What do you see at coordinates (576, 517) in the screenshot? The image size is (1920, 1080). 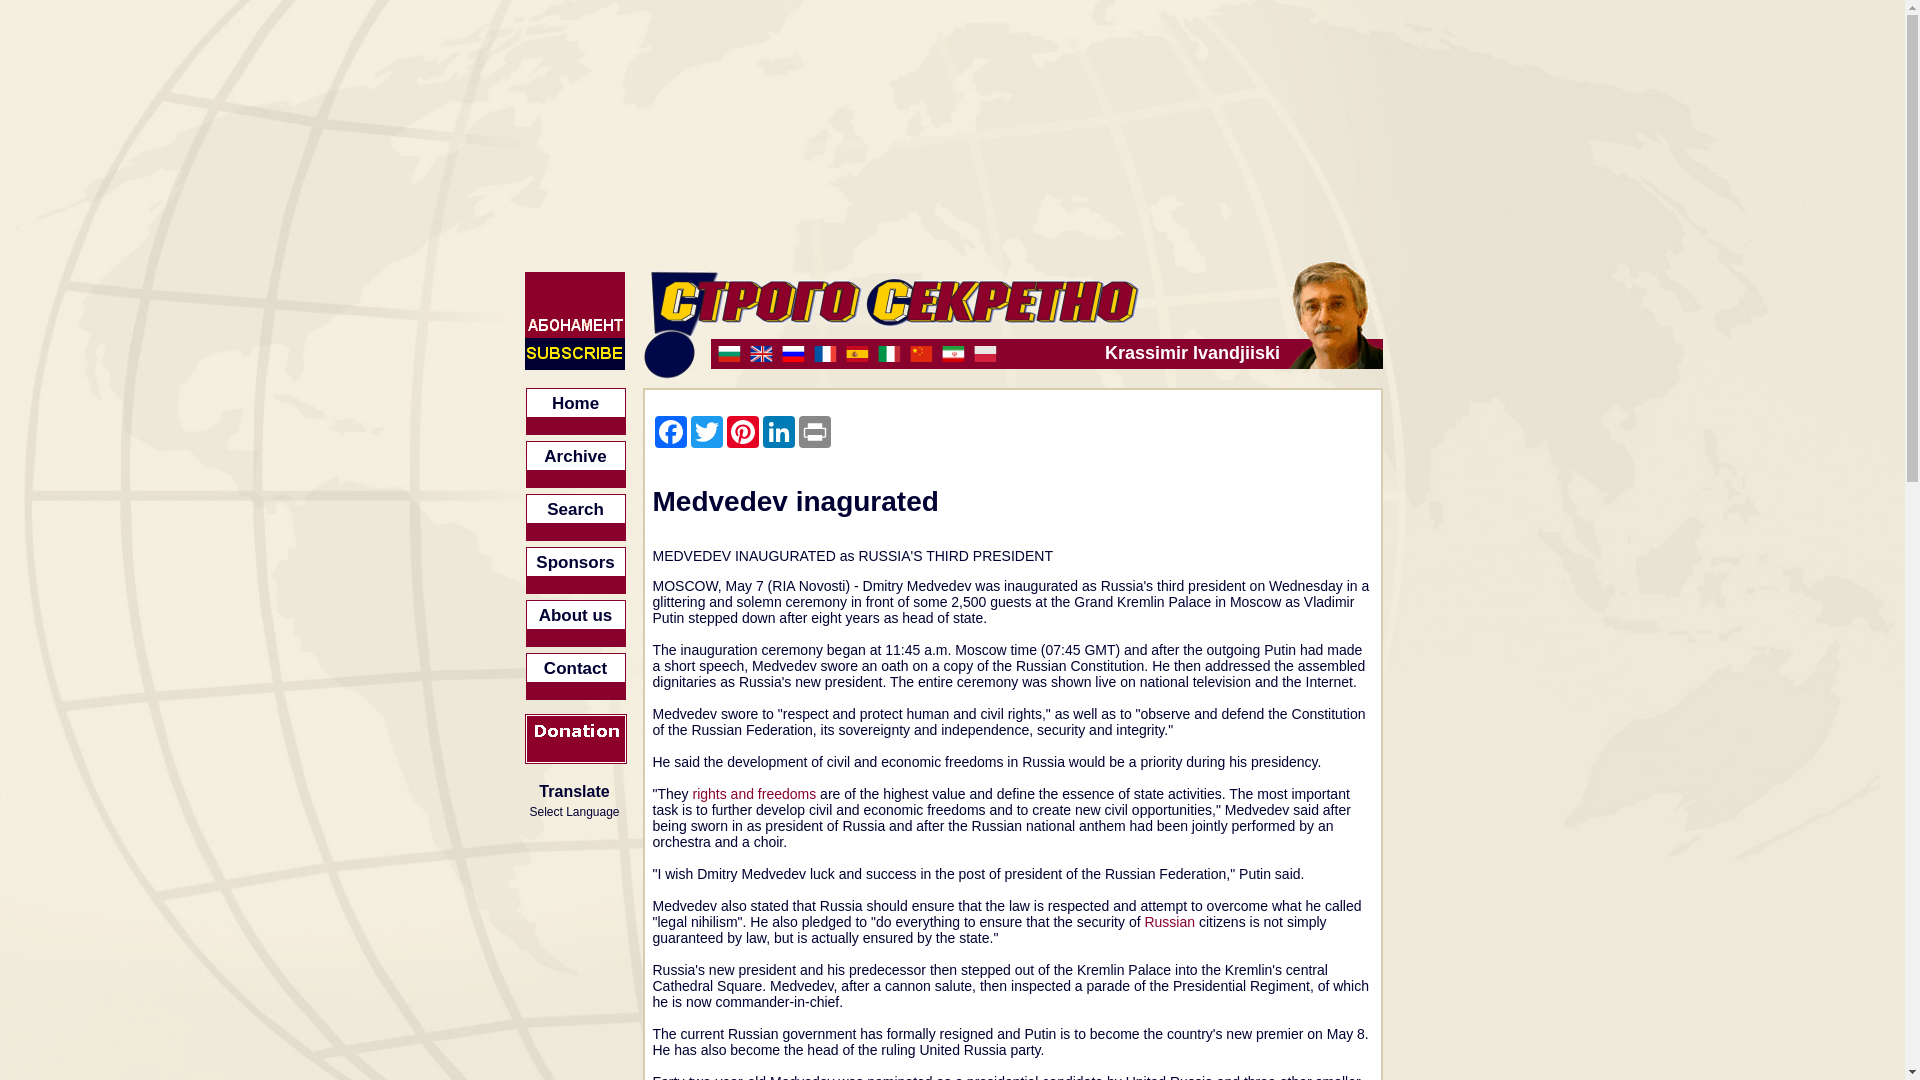 I see `Search` at bounding box center [576, 517].